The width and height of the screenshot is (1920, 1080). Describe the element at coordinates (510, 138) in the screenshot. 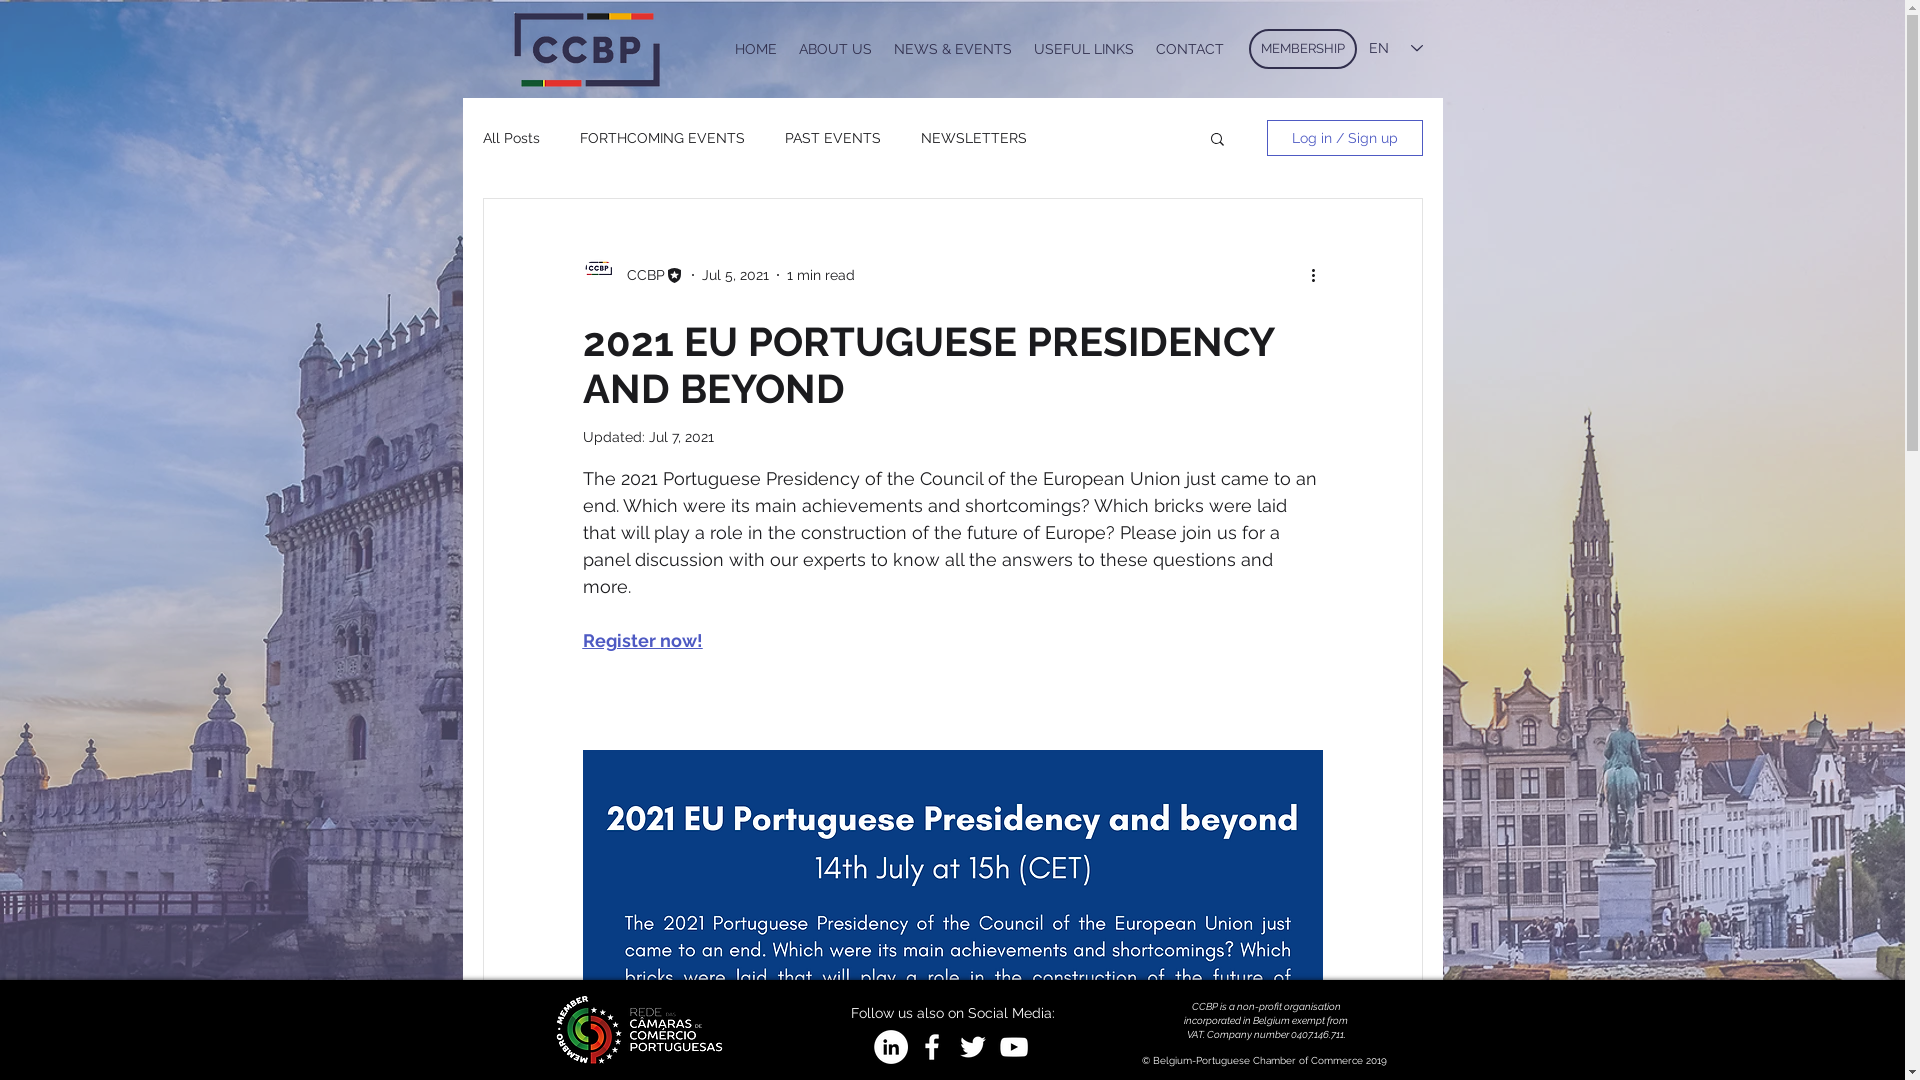

I see `All Posts` at that location.